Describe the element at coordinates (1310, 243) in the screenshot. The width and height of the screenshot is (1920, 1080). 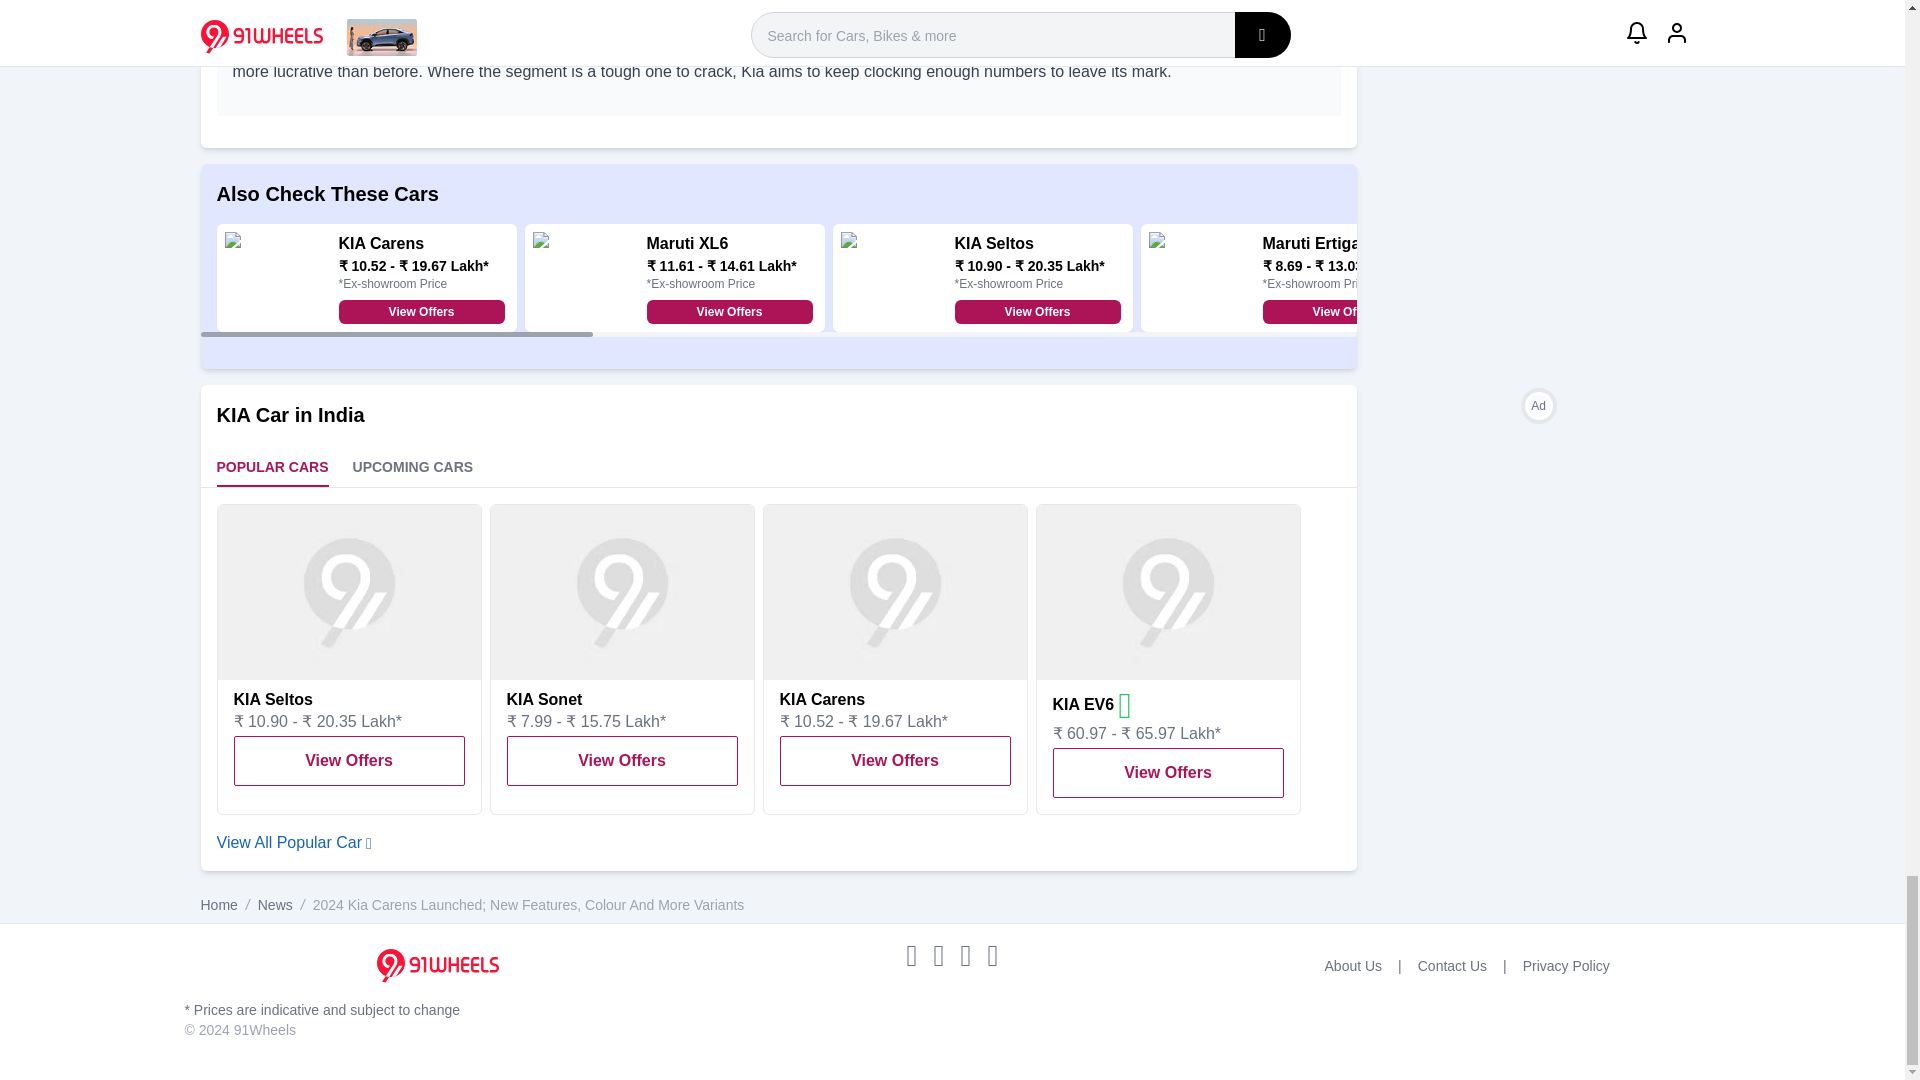
I see `Maruti Ertiga` at that location.